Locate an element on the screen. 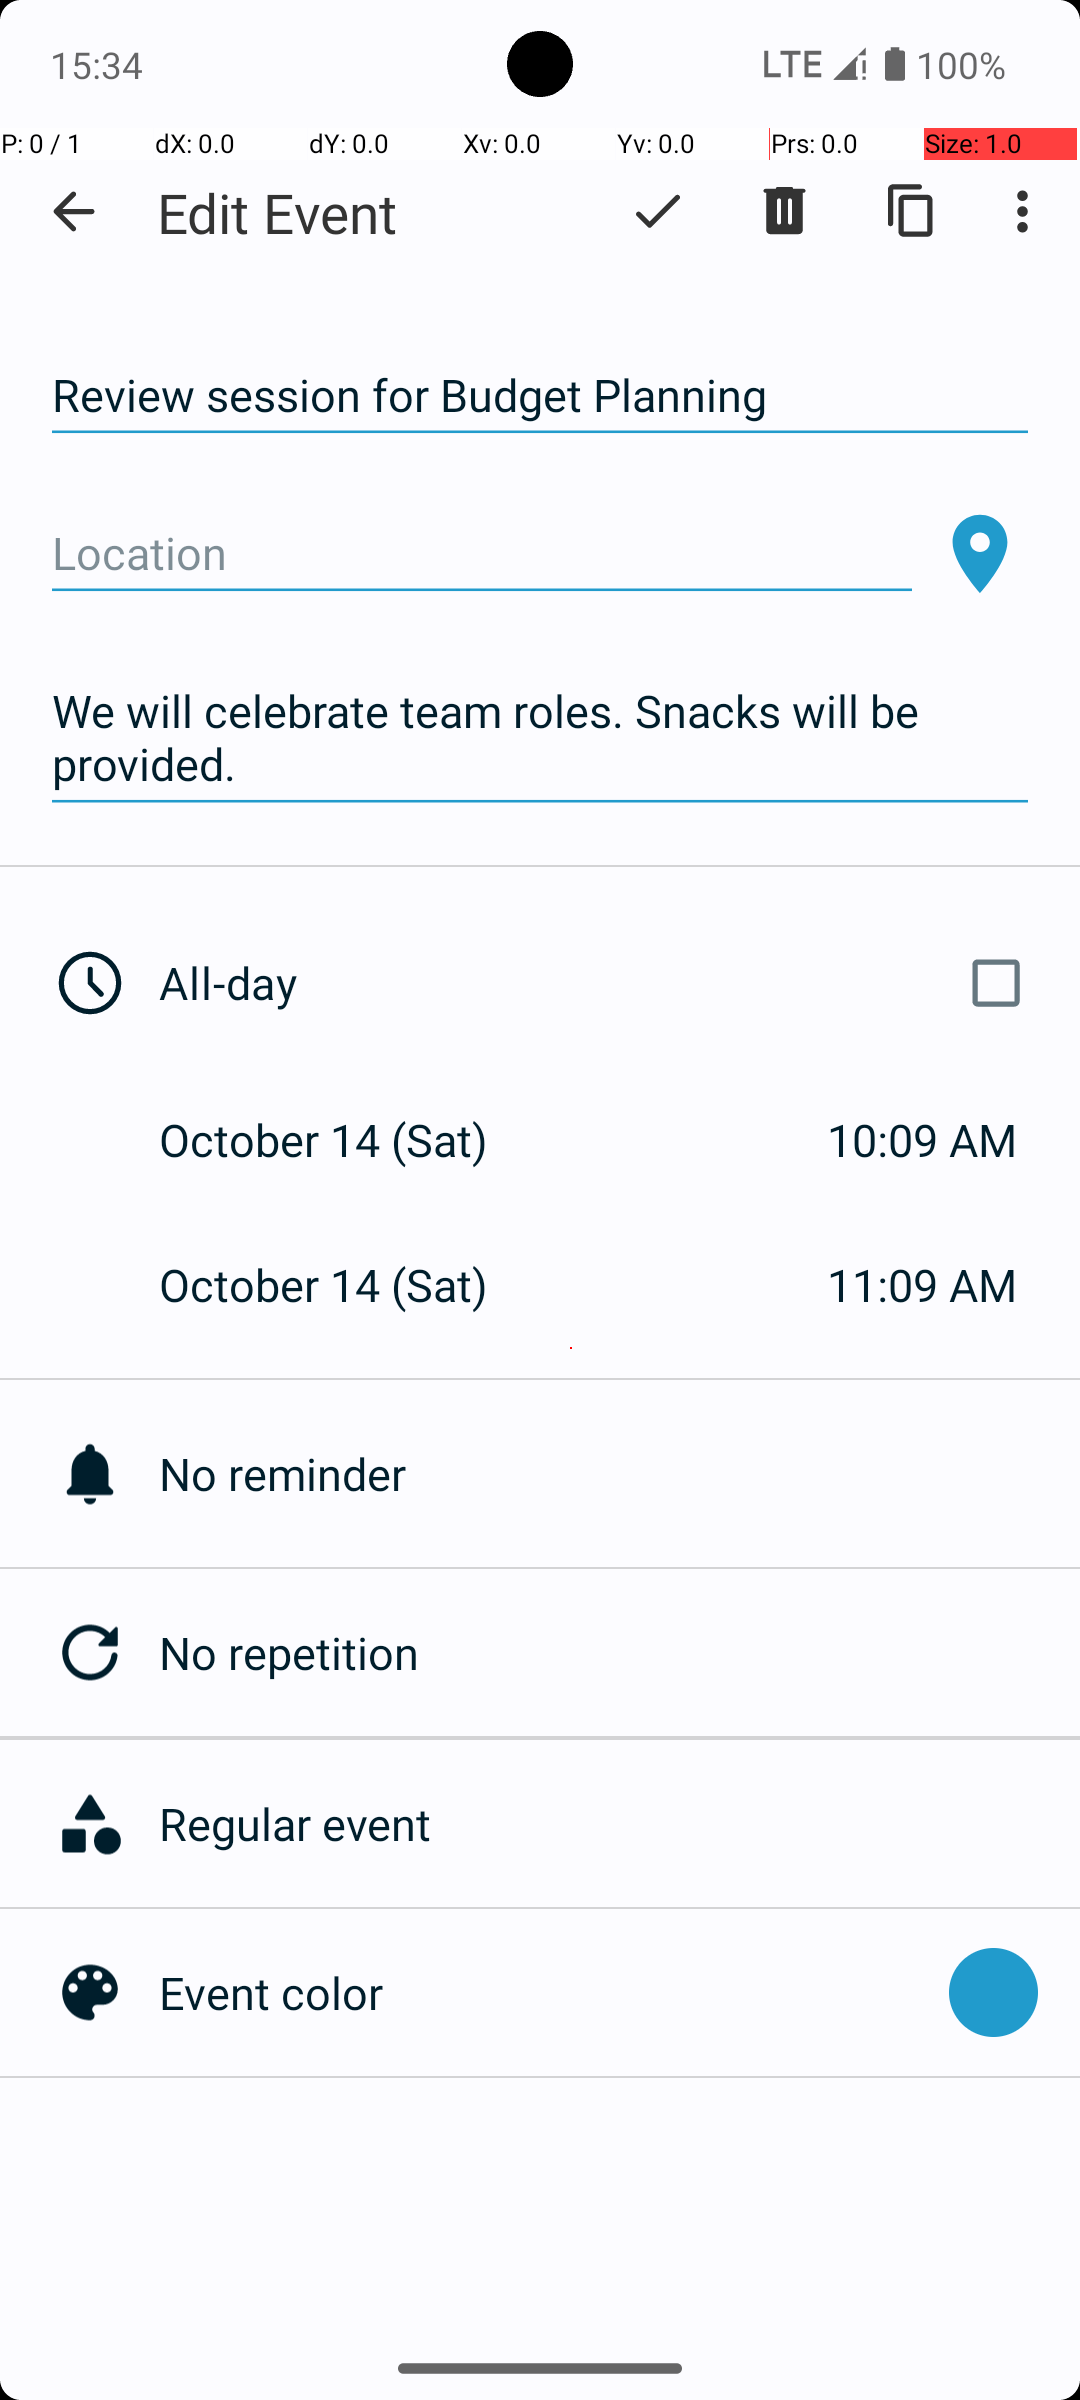 The height and width of the screenshot is (2400, 1080). October 14 (Sat) is located at coordinates (344, 1140).